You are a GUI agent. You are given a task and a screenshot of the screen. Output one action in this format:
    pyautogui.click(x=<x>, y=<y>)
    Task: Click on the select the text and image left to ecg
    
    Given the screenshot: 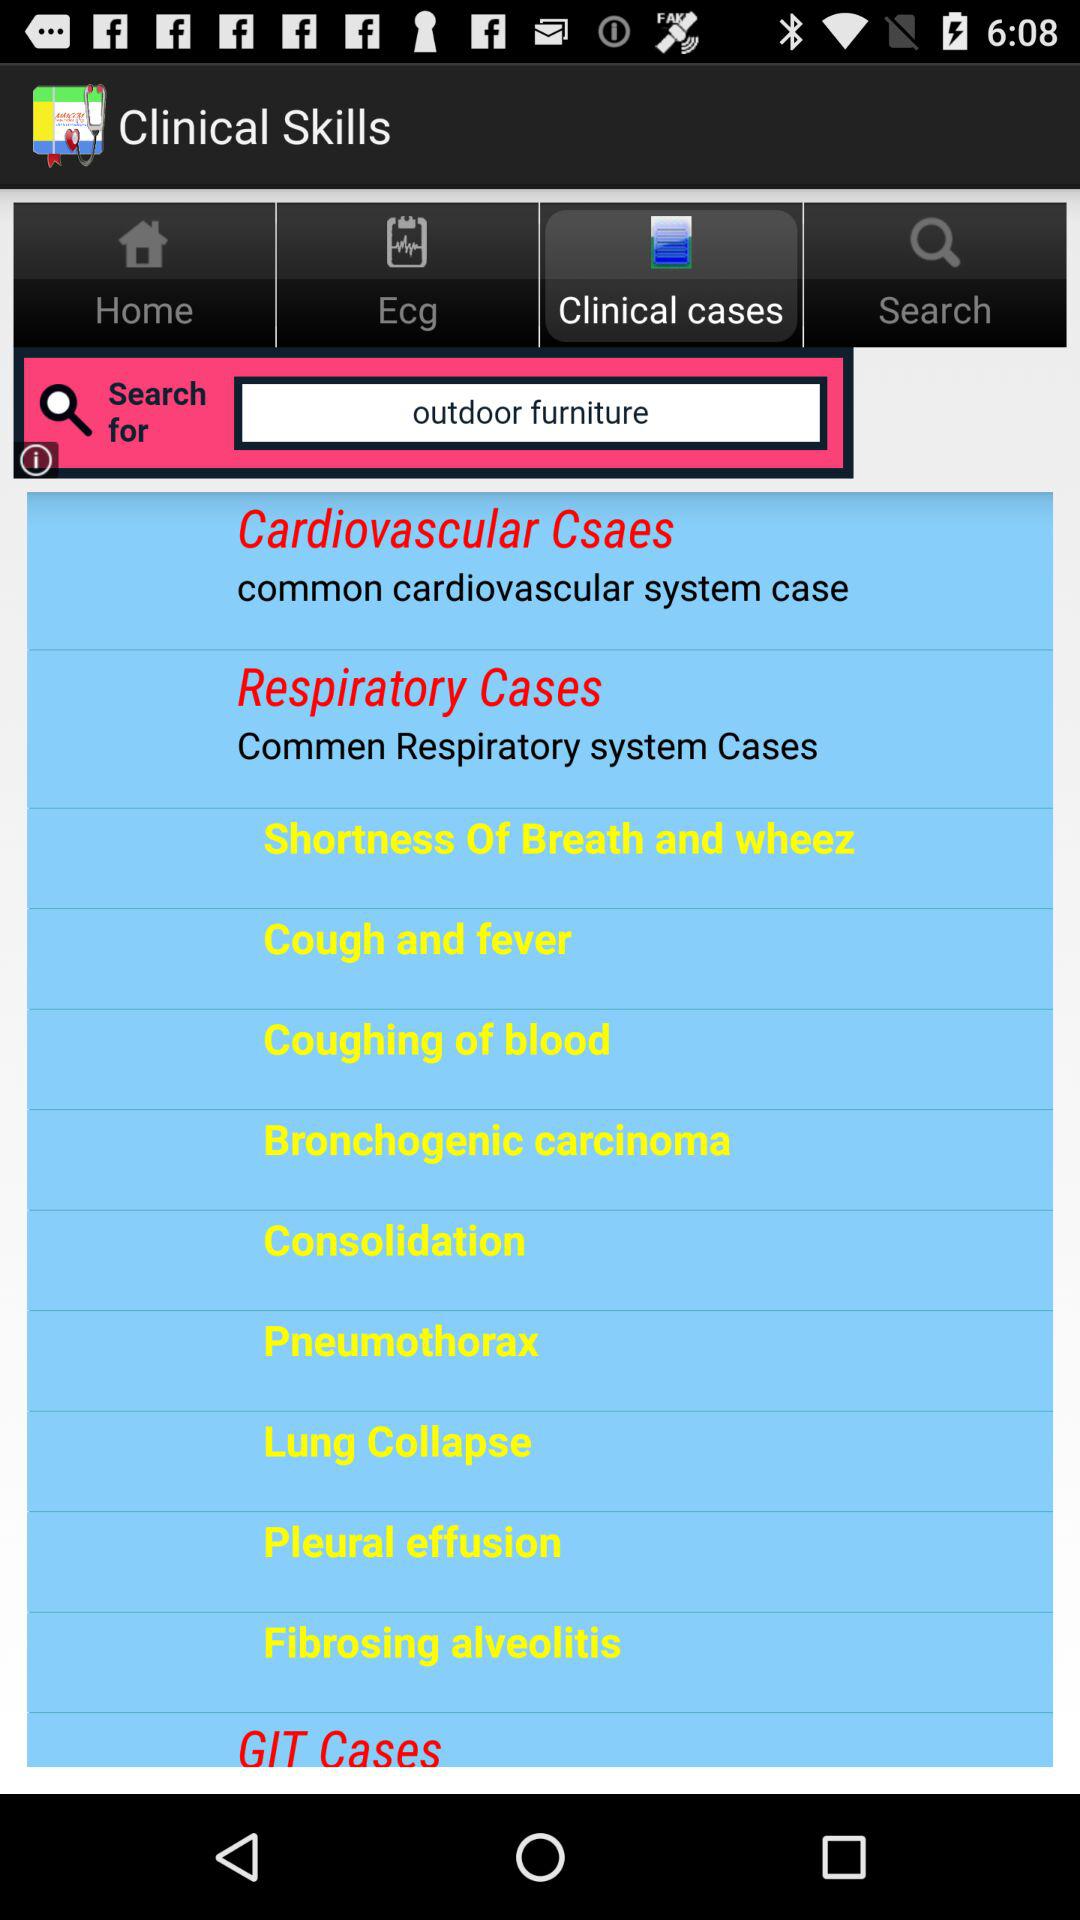 What is the action you would take?
    pyautogui.click(x=144, y=275)
    